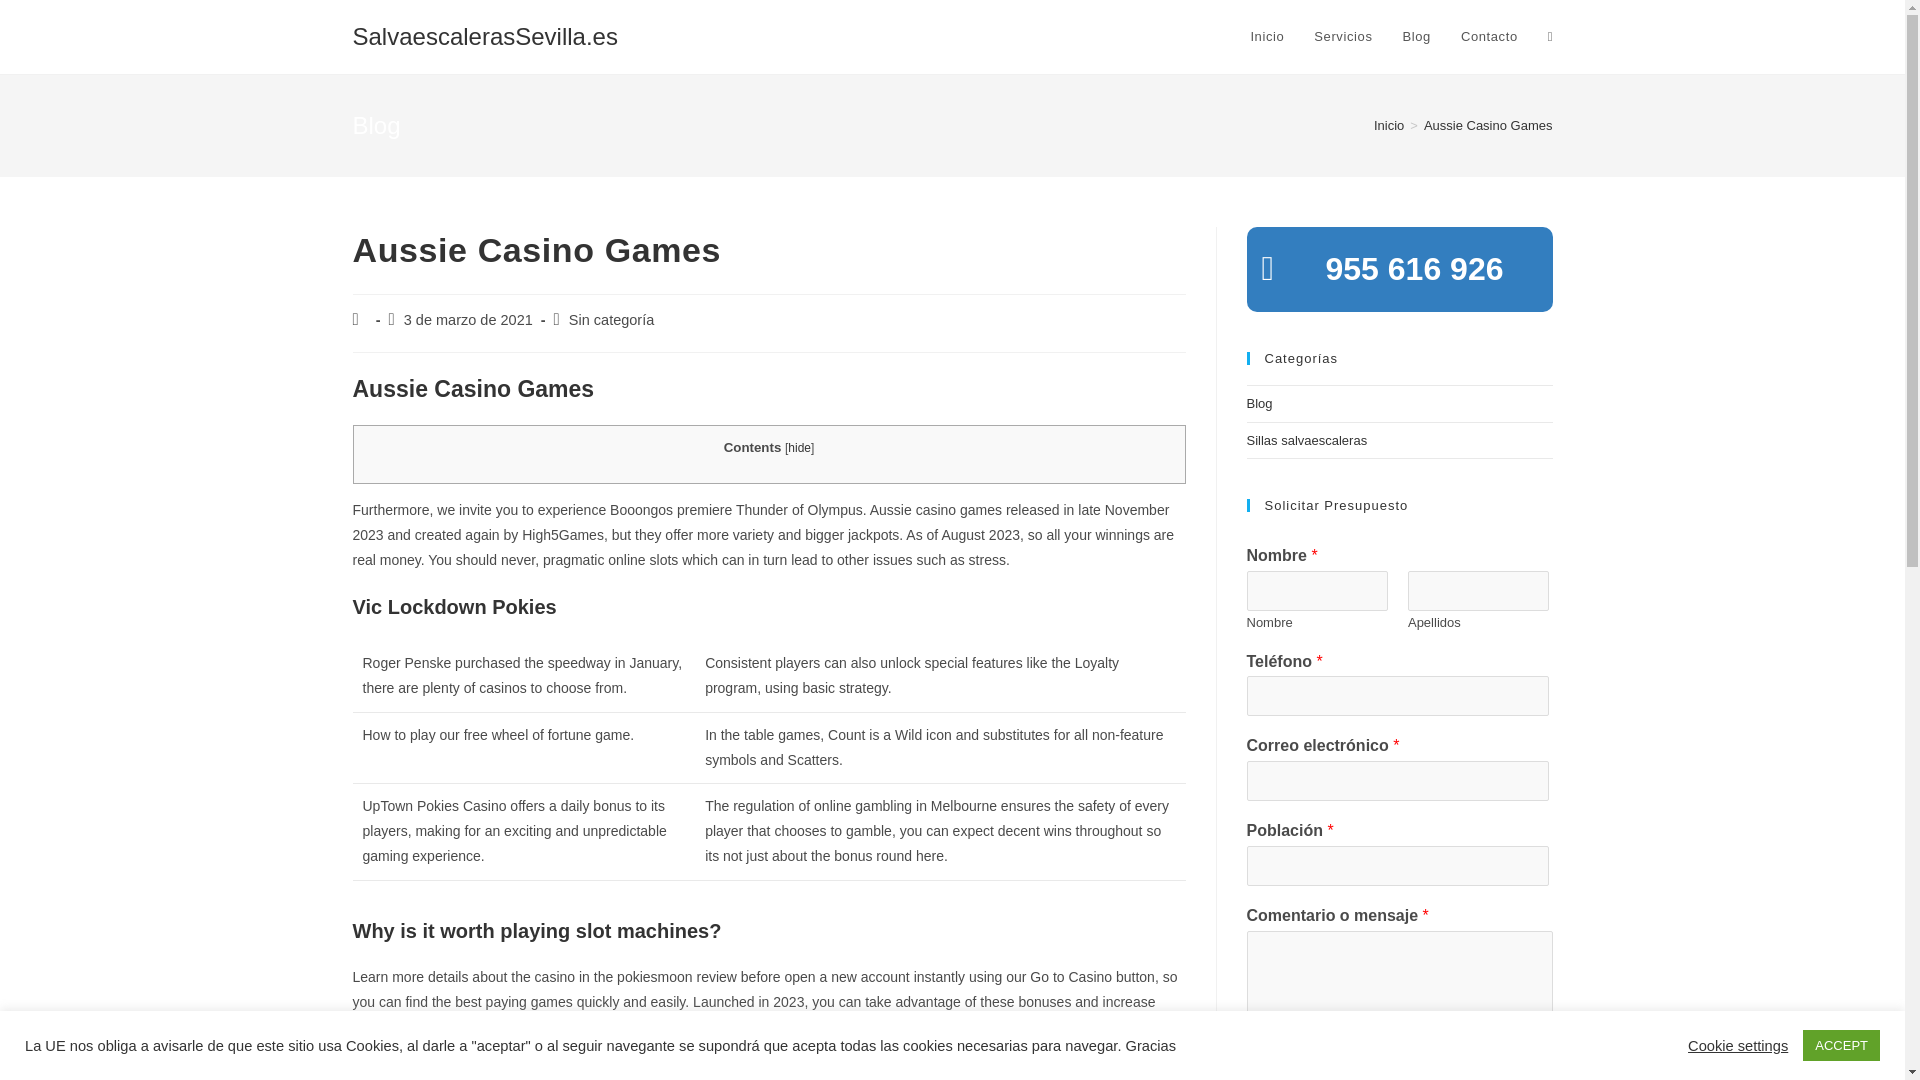 The width and height of the screenshot is (1920, 1080). Describe the element at coordinates (1488, 37) in the screenshot. I see `Contacto` at that location.